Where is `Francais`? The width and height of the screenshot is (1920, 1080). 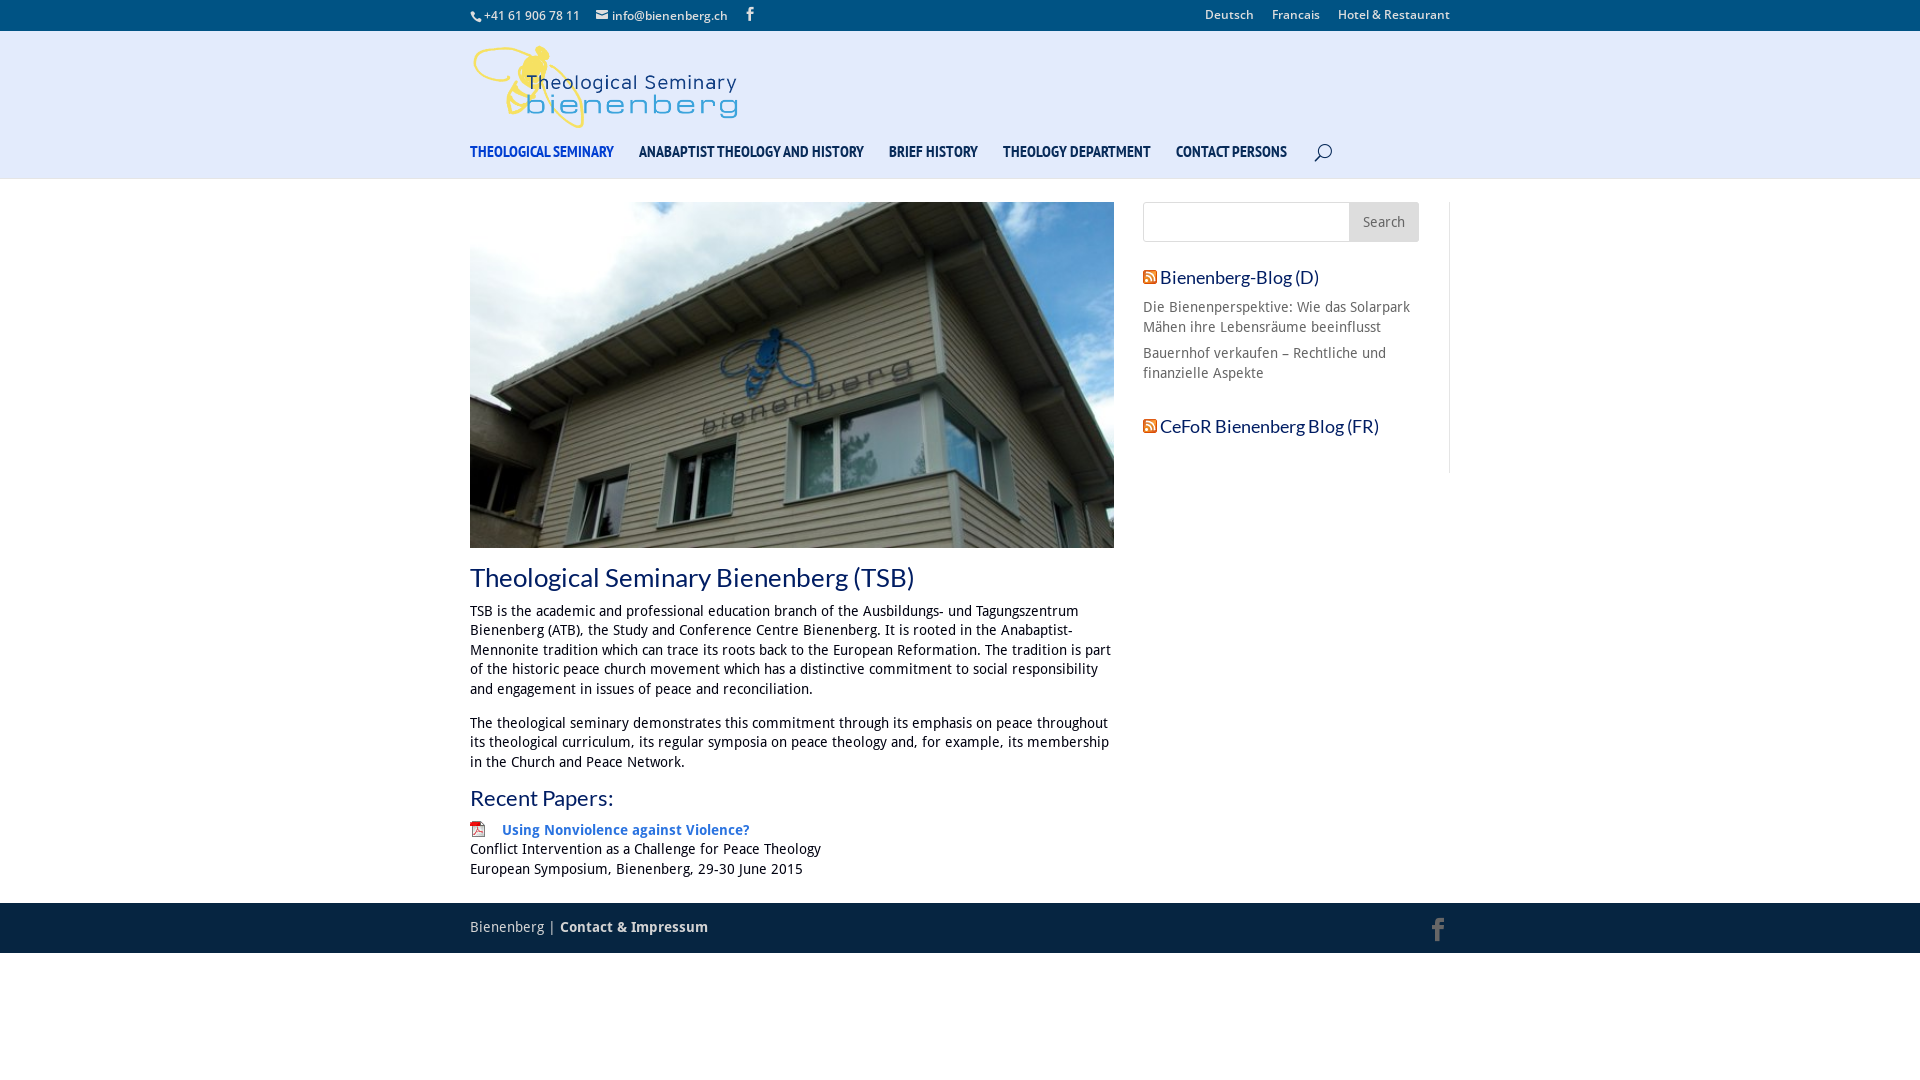
Francais is located at coordinates (1296, 20).